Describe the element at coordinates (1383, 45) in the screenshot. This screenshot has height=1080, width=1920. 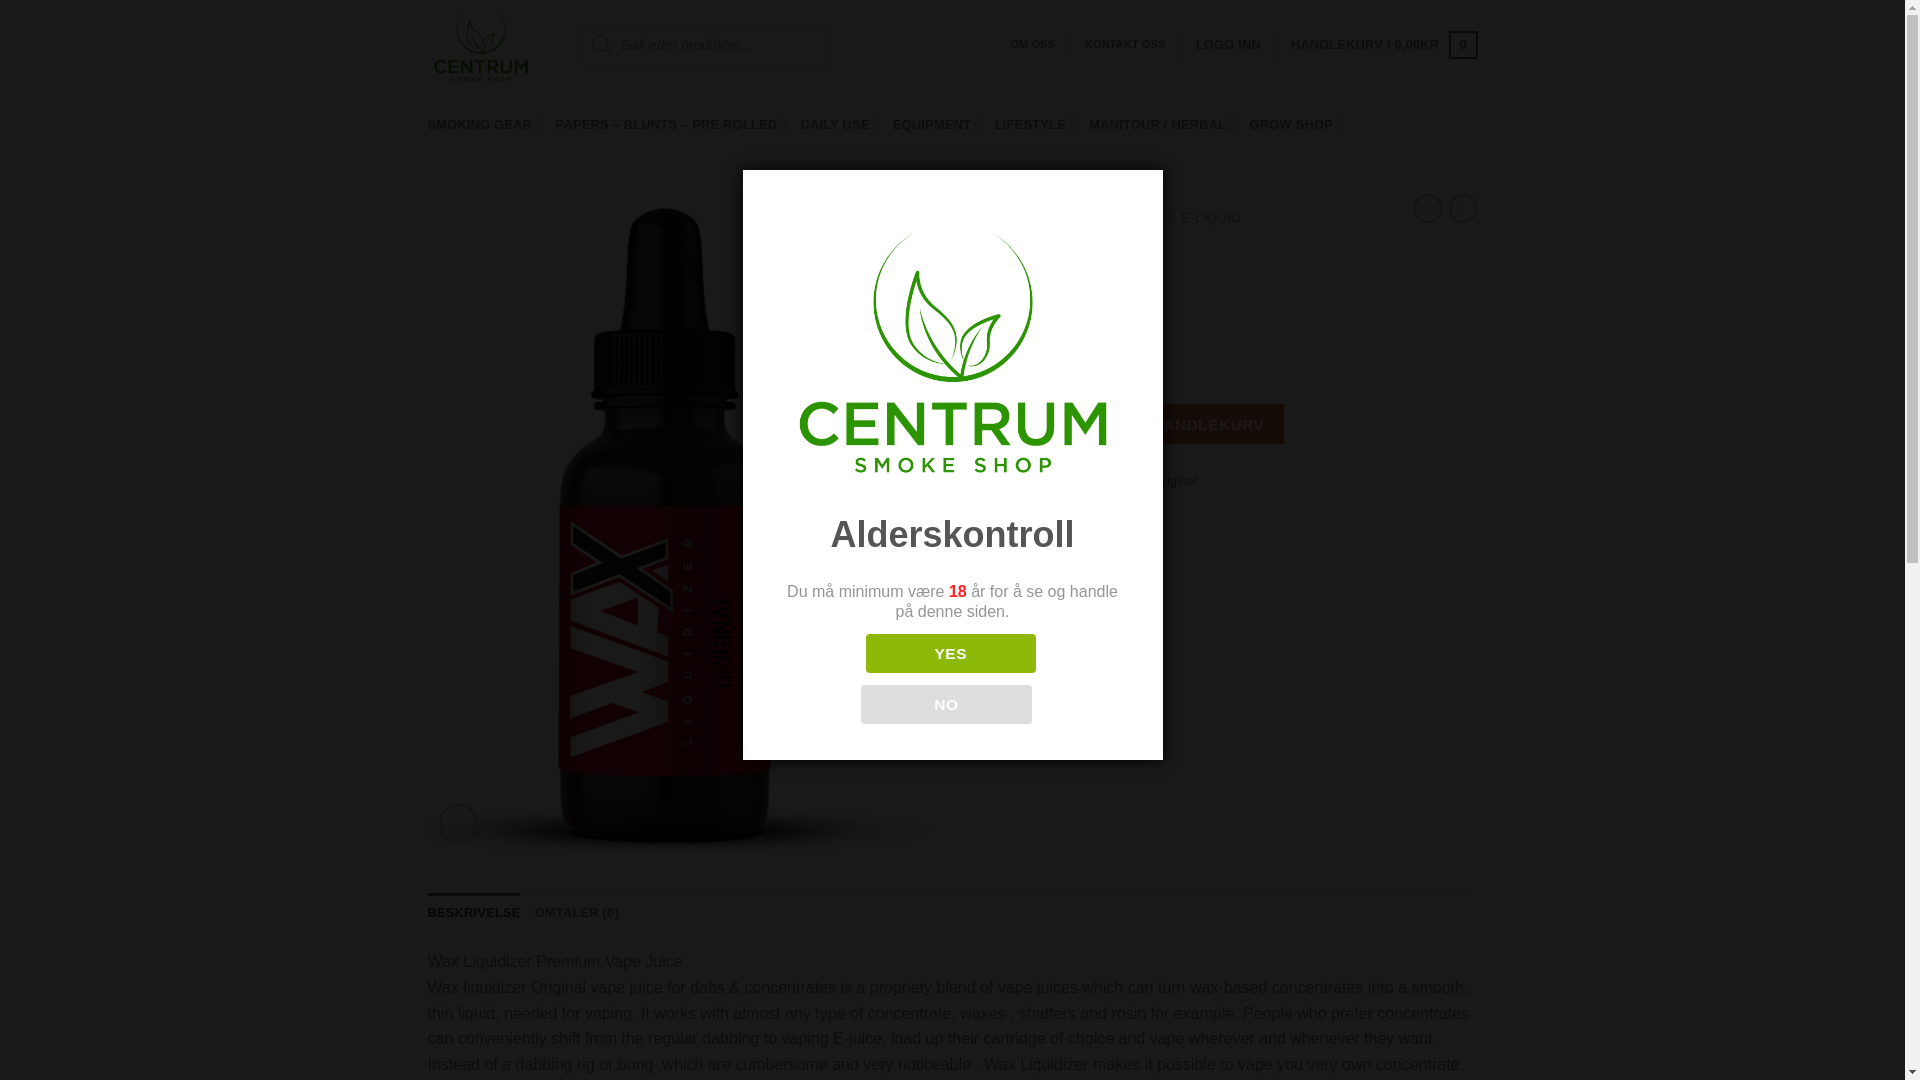
I see `Handlekurv` at that location.